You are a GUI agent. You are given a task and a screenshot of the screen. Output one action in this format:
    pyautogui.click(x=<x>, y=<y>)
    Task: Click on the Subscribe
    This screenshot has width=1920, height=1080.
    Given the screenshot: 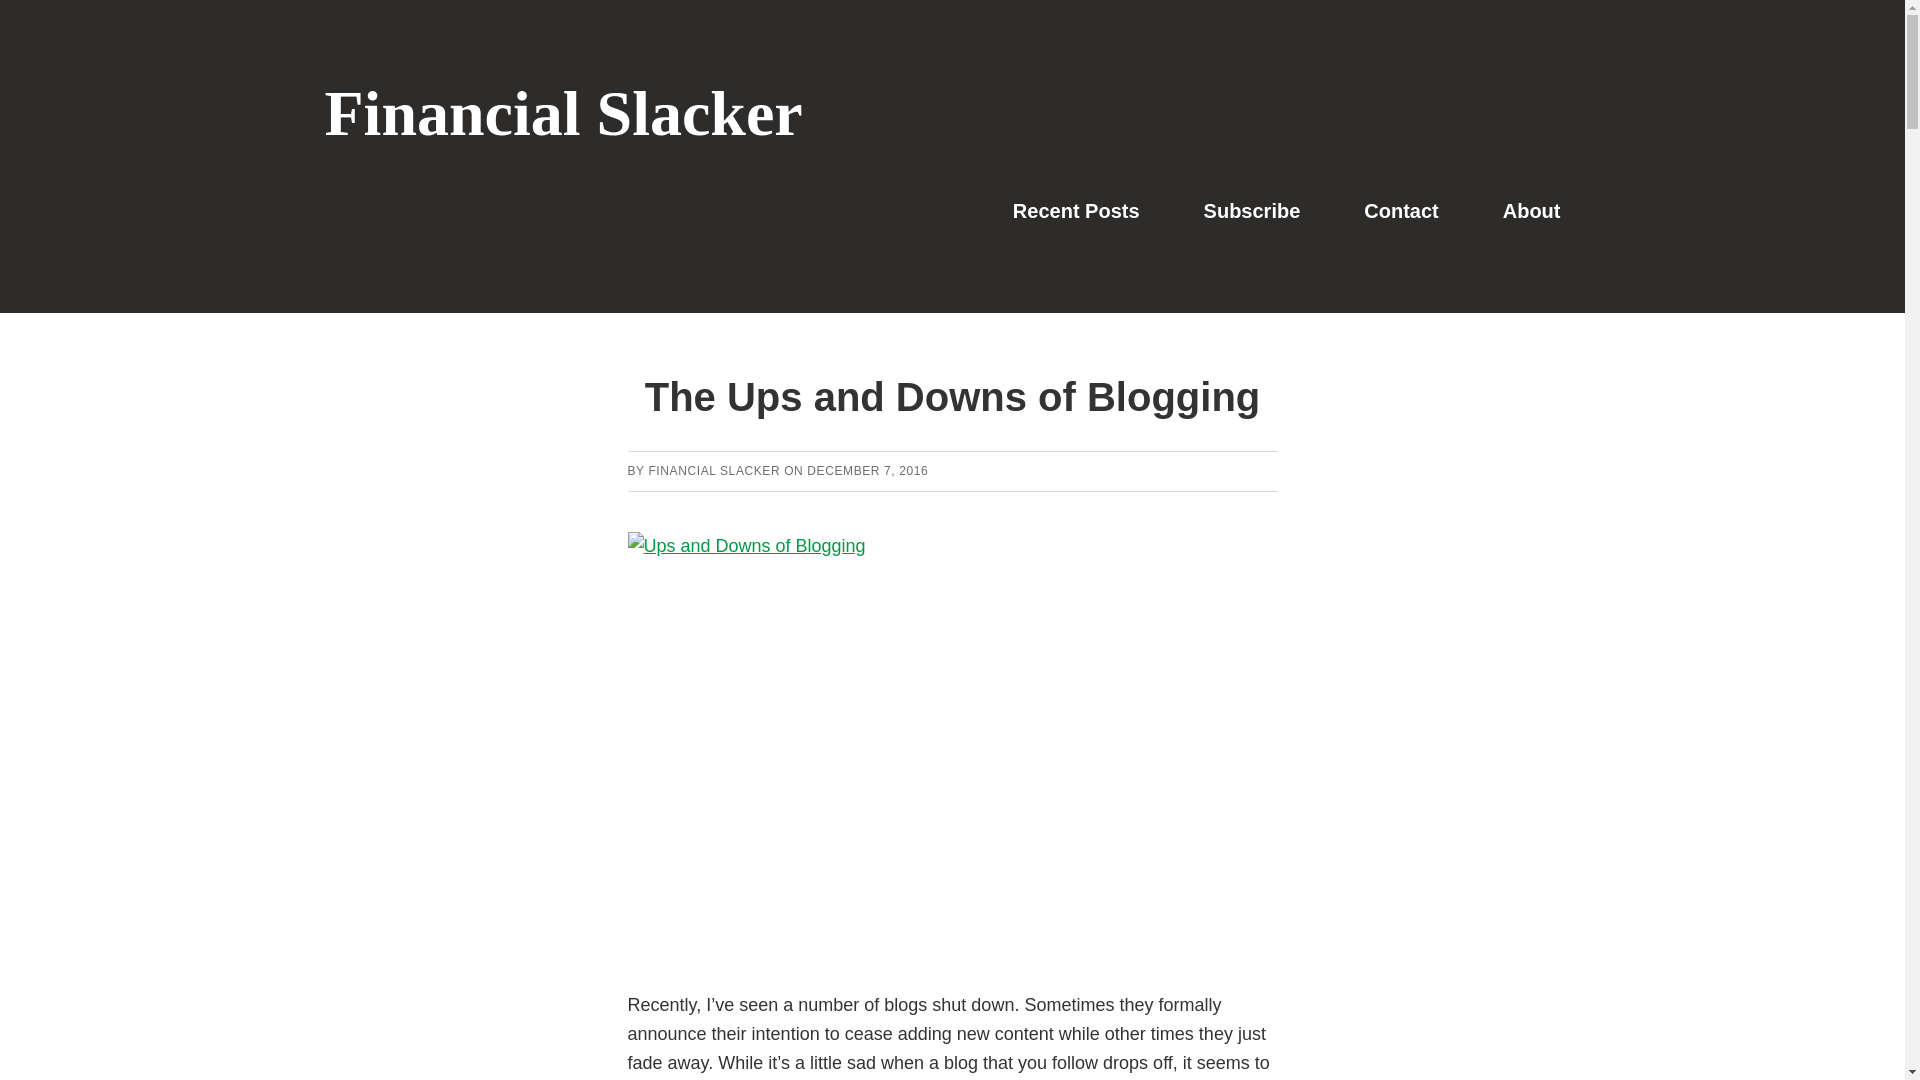 What is the action you would take?
    pyautogui.click(x=1252, y=210)
    